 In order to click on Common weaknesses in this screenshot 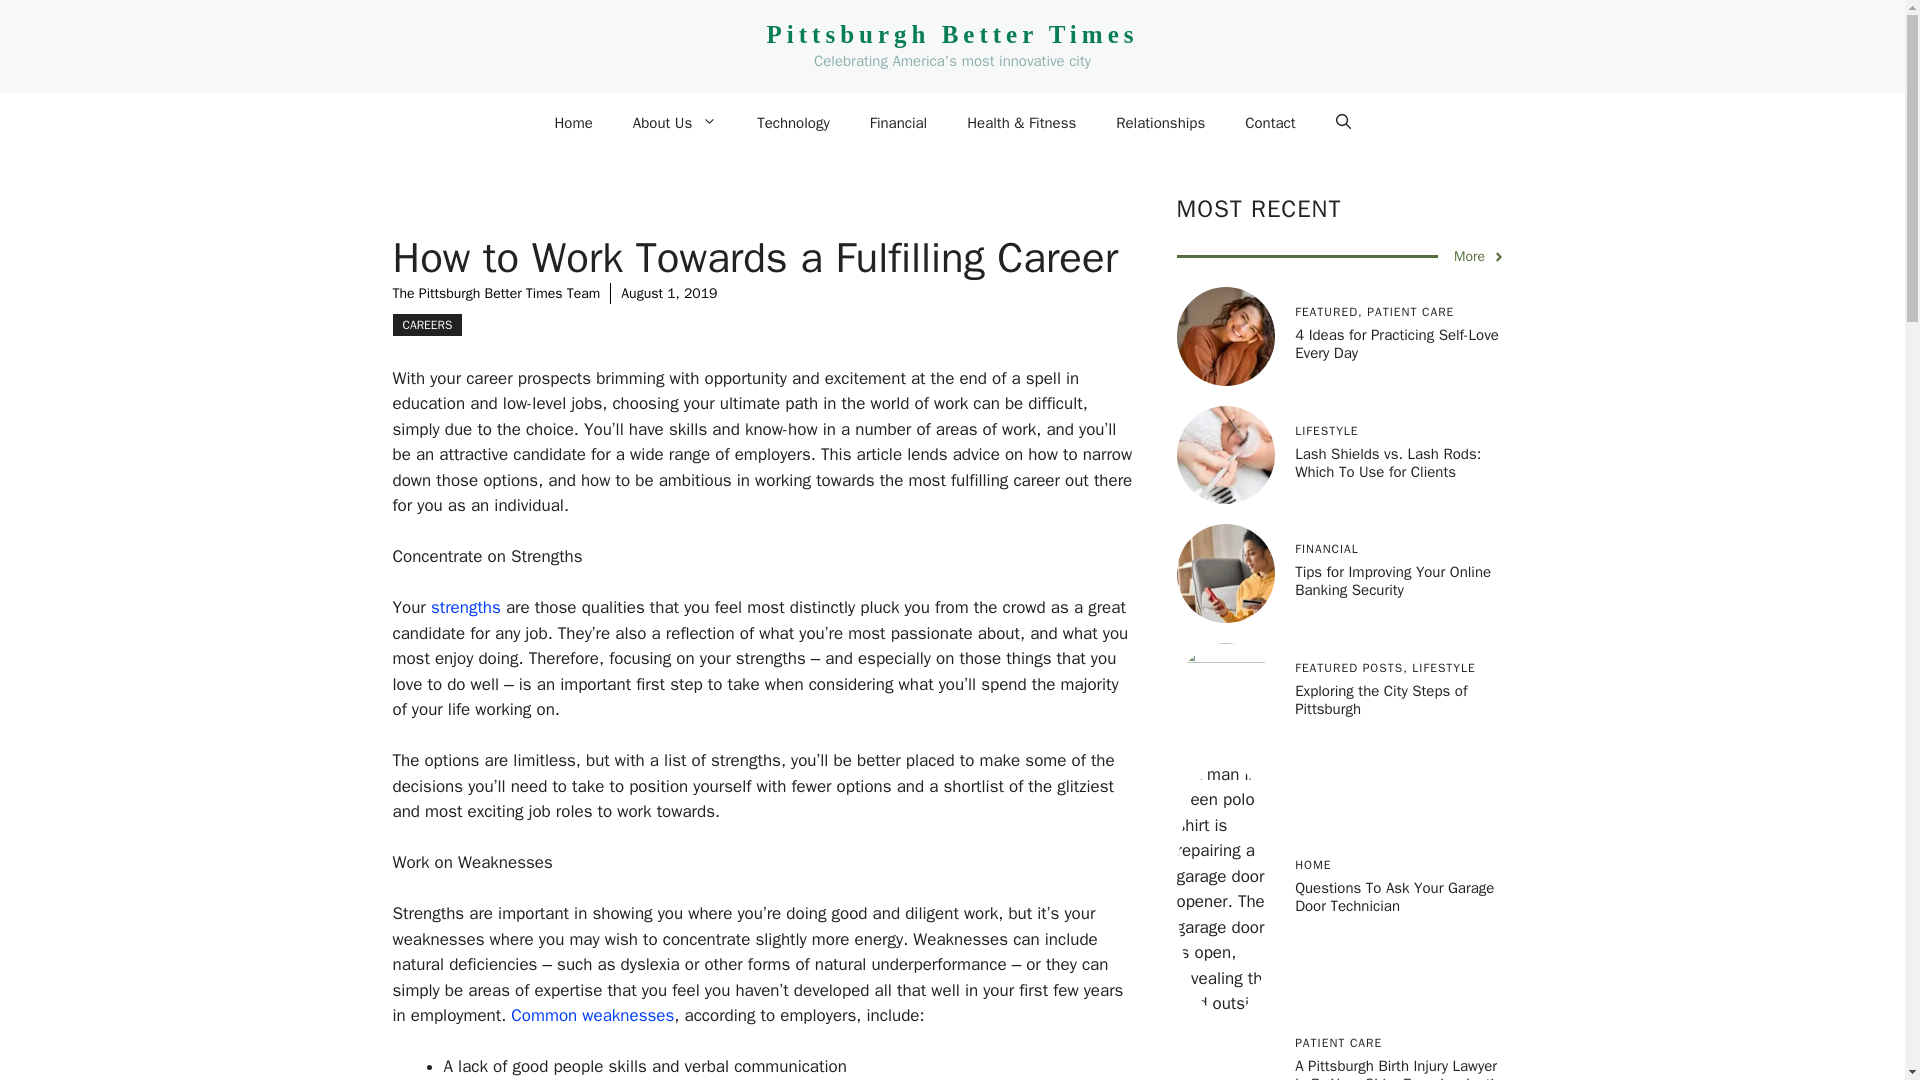, I will do `click(592, 1016)`.